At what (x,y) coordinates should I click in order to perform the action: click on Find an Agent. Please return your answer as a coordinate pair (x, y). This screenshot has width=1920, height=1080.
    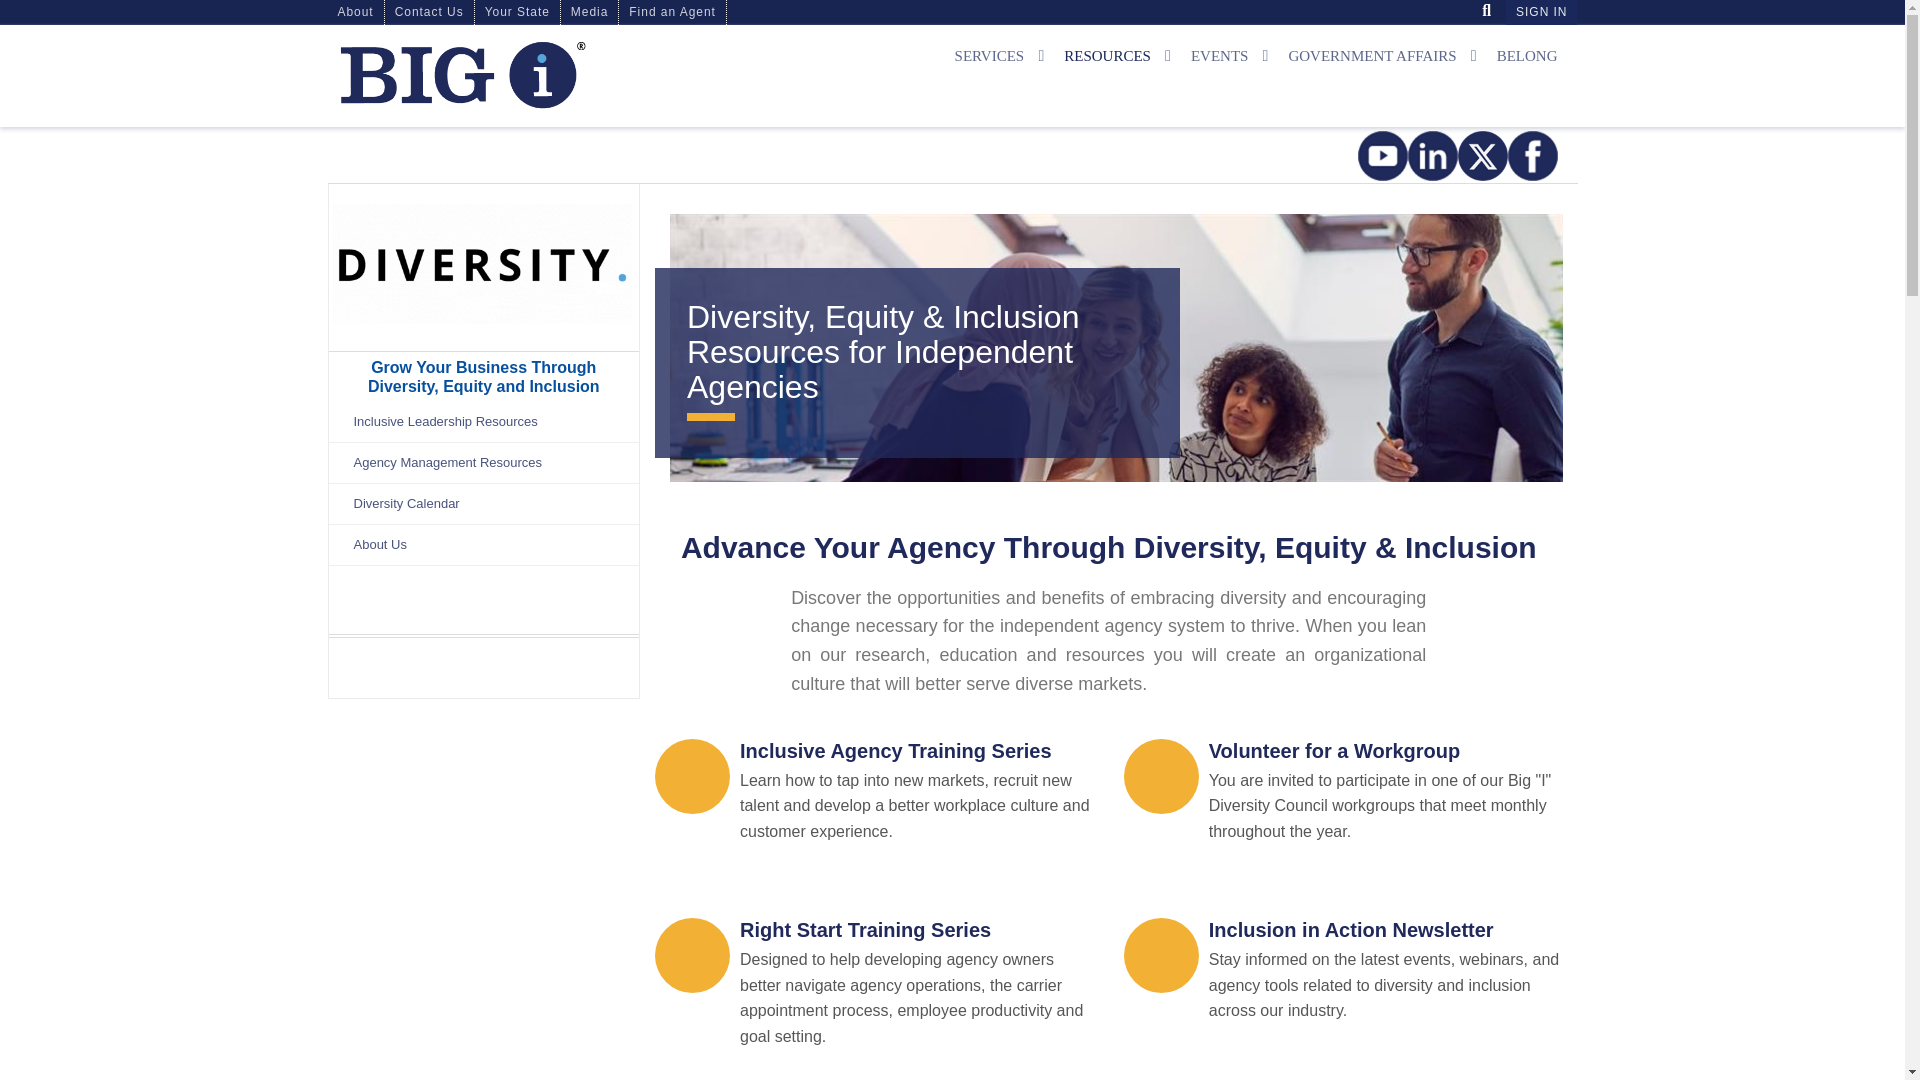
    Looking at the image, I should click on (672, 12).